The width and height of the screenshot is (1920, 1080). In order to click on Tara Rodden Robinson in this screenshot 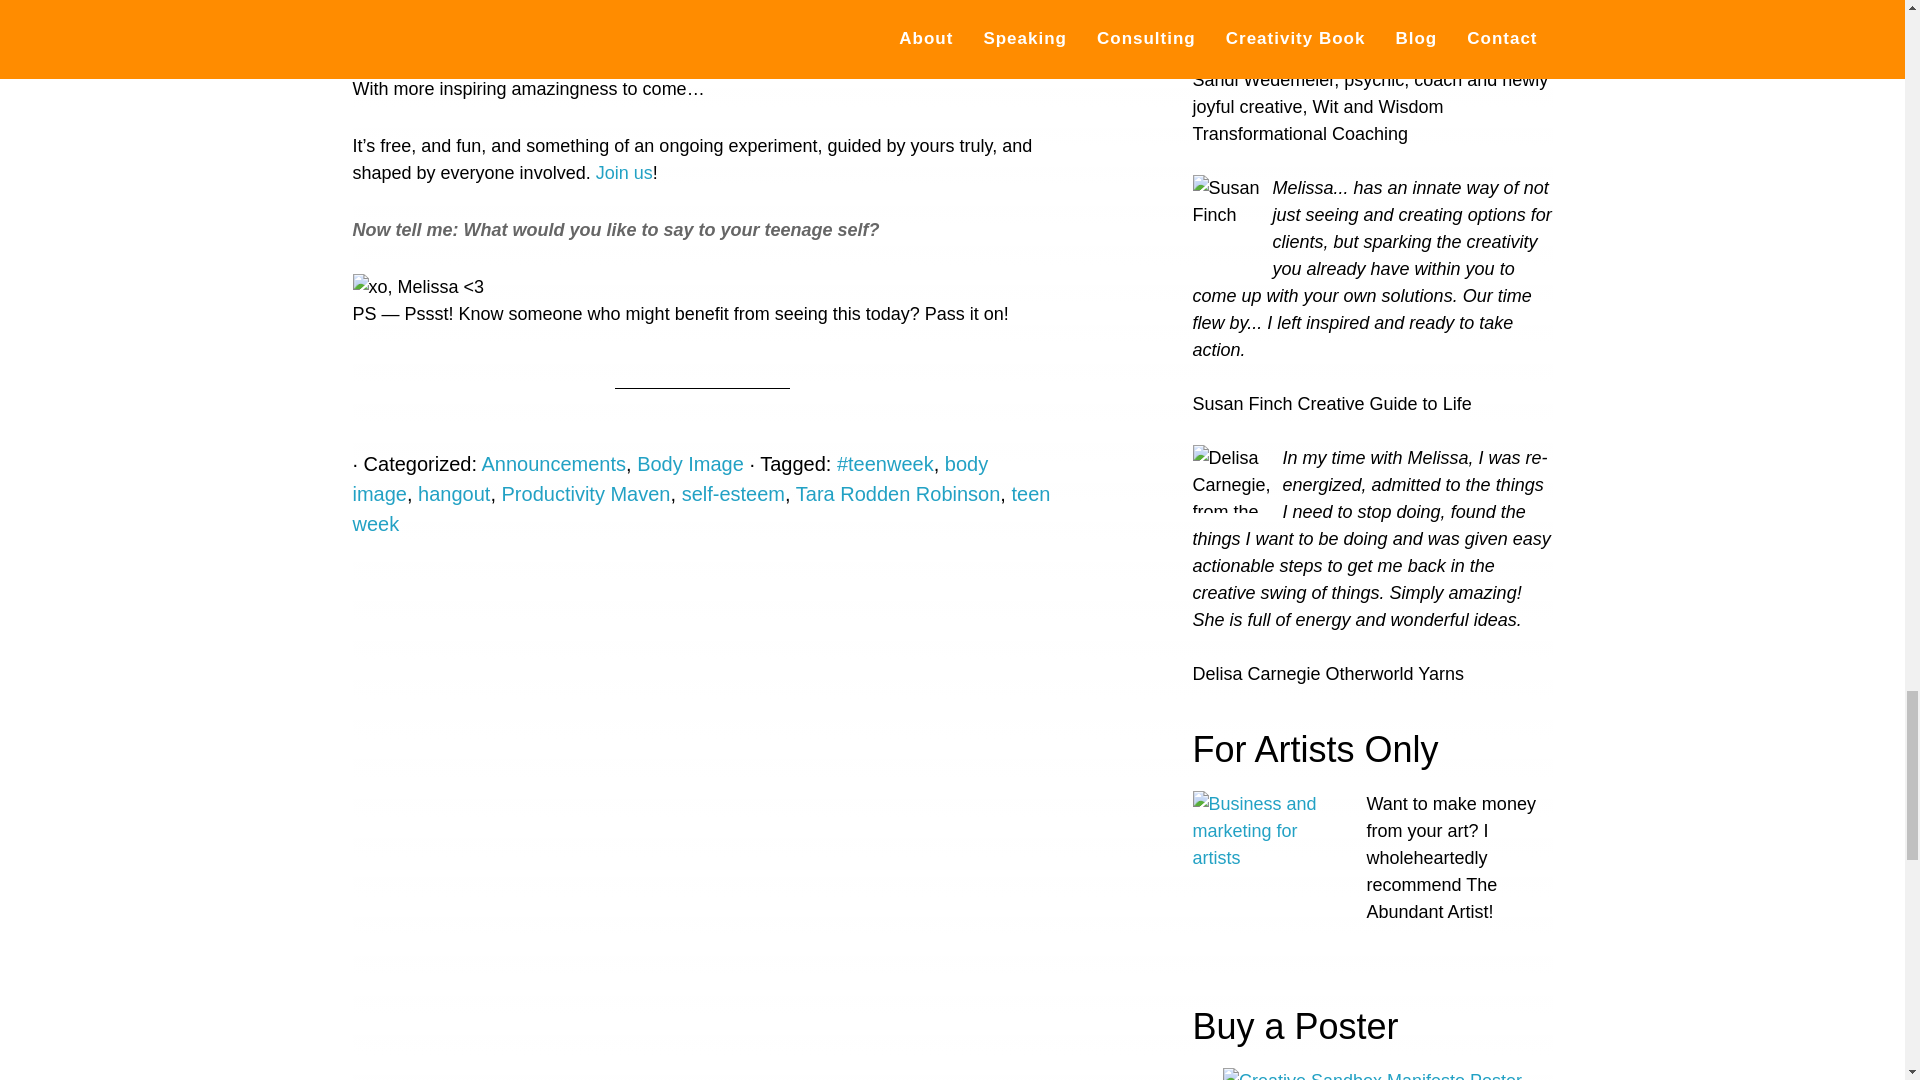, I will do `click(898, 494)`.